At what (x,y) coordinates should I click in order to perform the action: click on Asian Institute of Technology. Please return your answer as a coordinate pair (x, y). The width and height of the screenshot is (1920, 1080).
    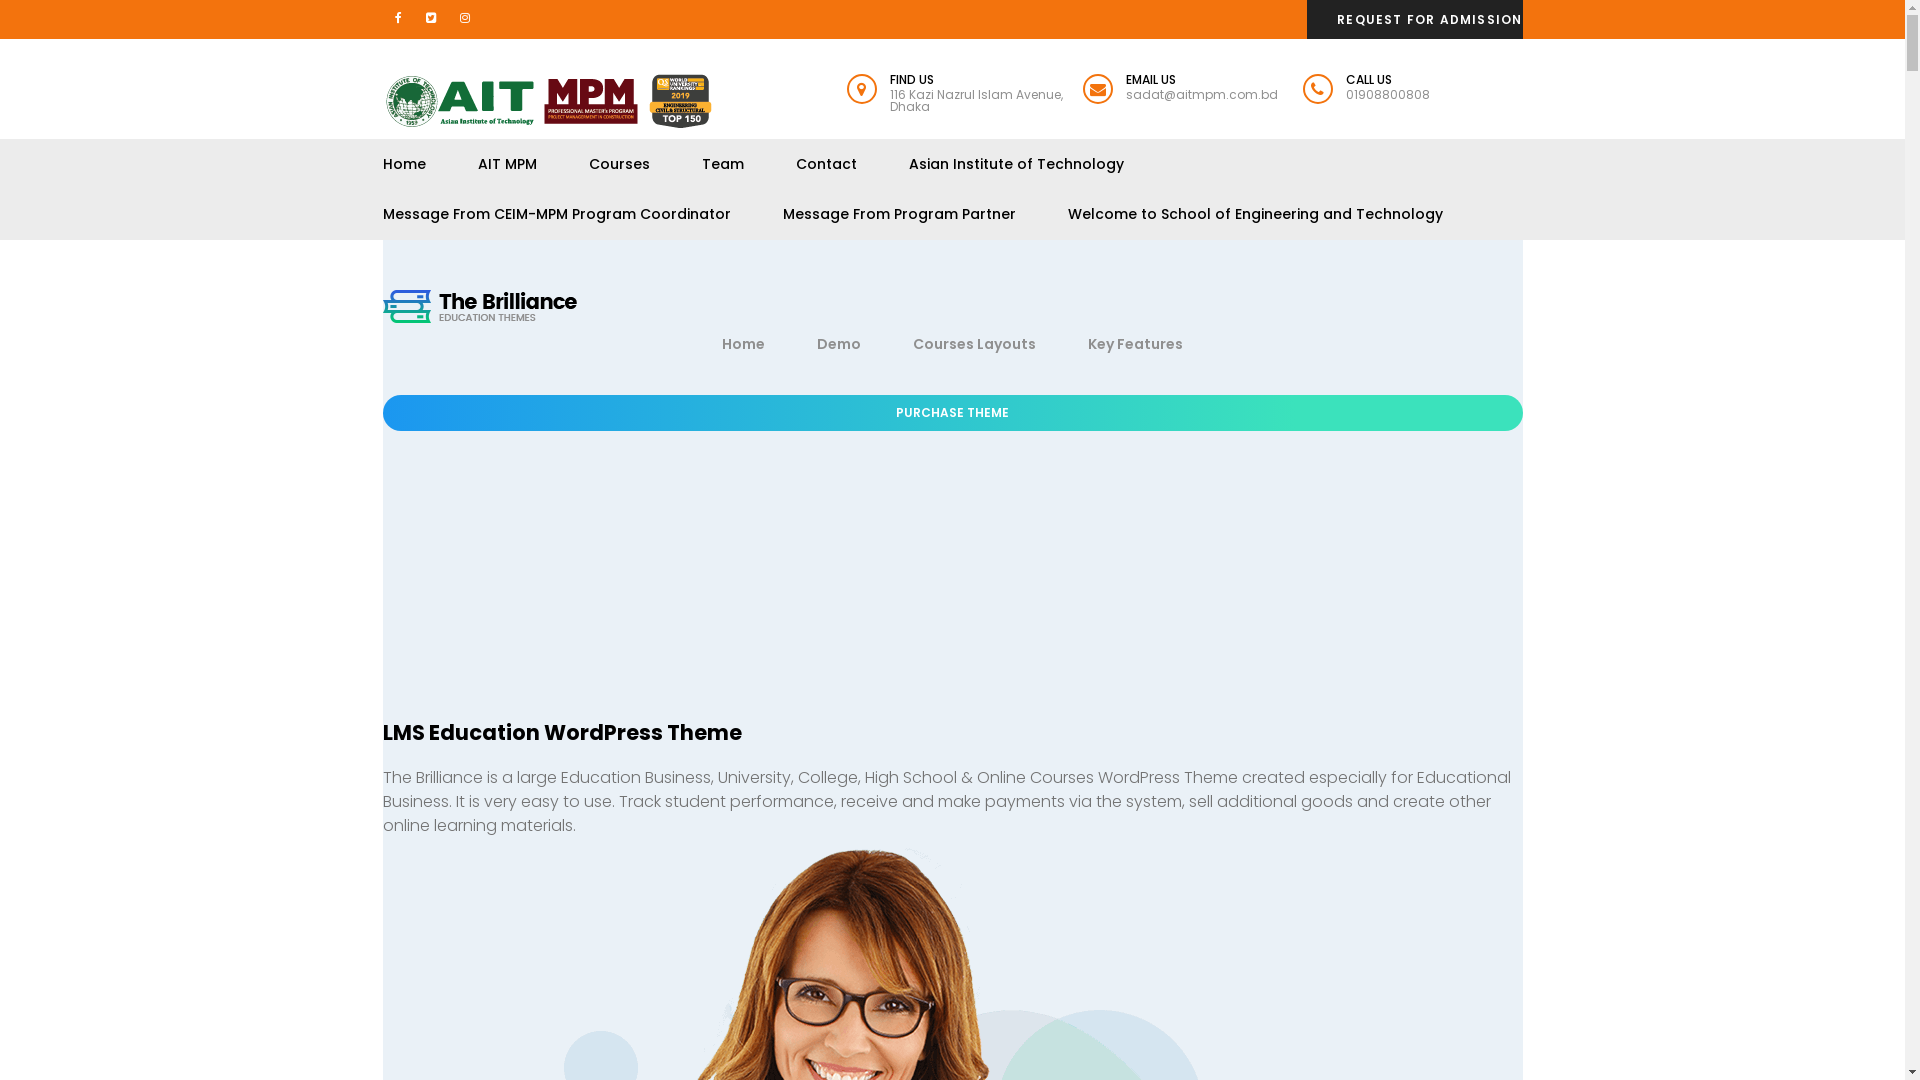
    Looking at the image, I should click on (1016, 164).